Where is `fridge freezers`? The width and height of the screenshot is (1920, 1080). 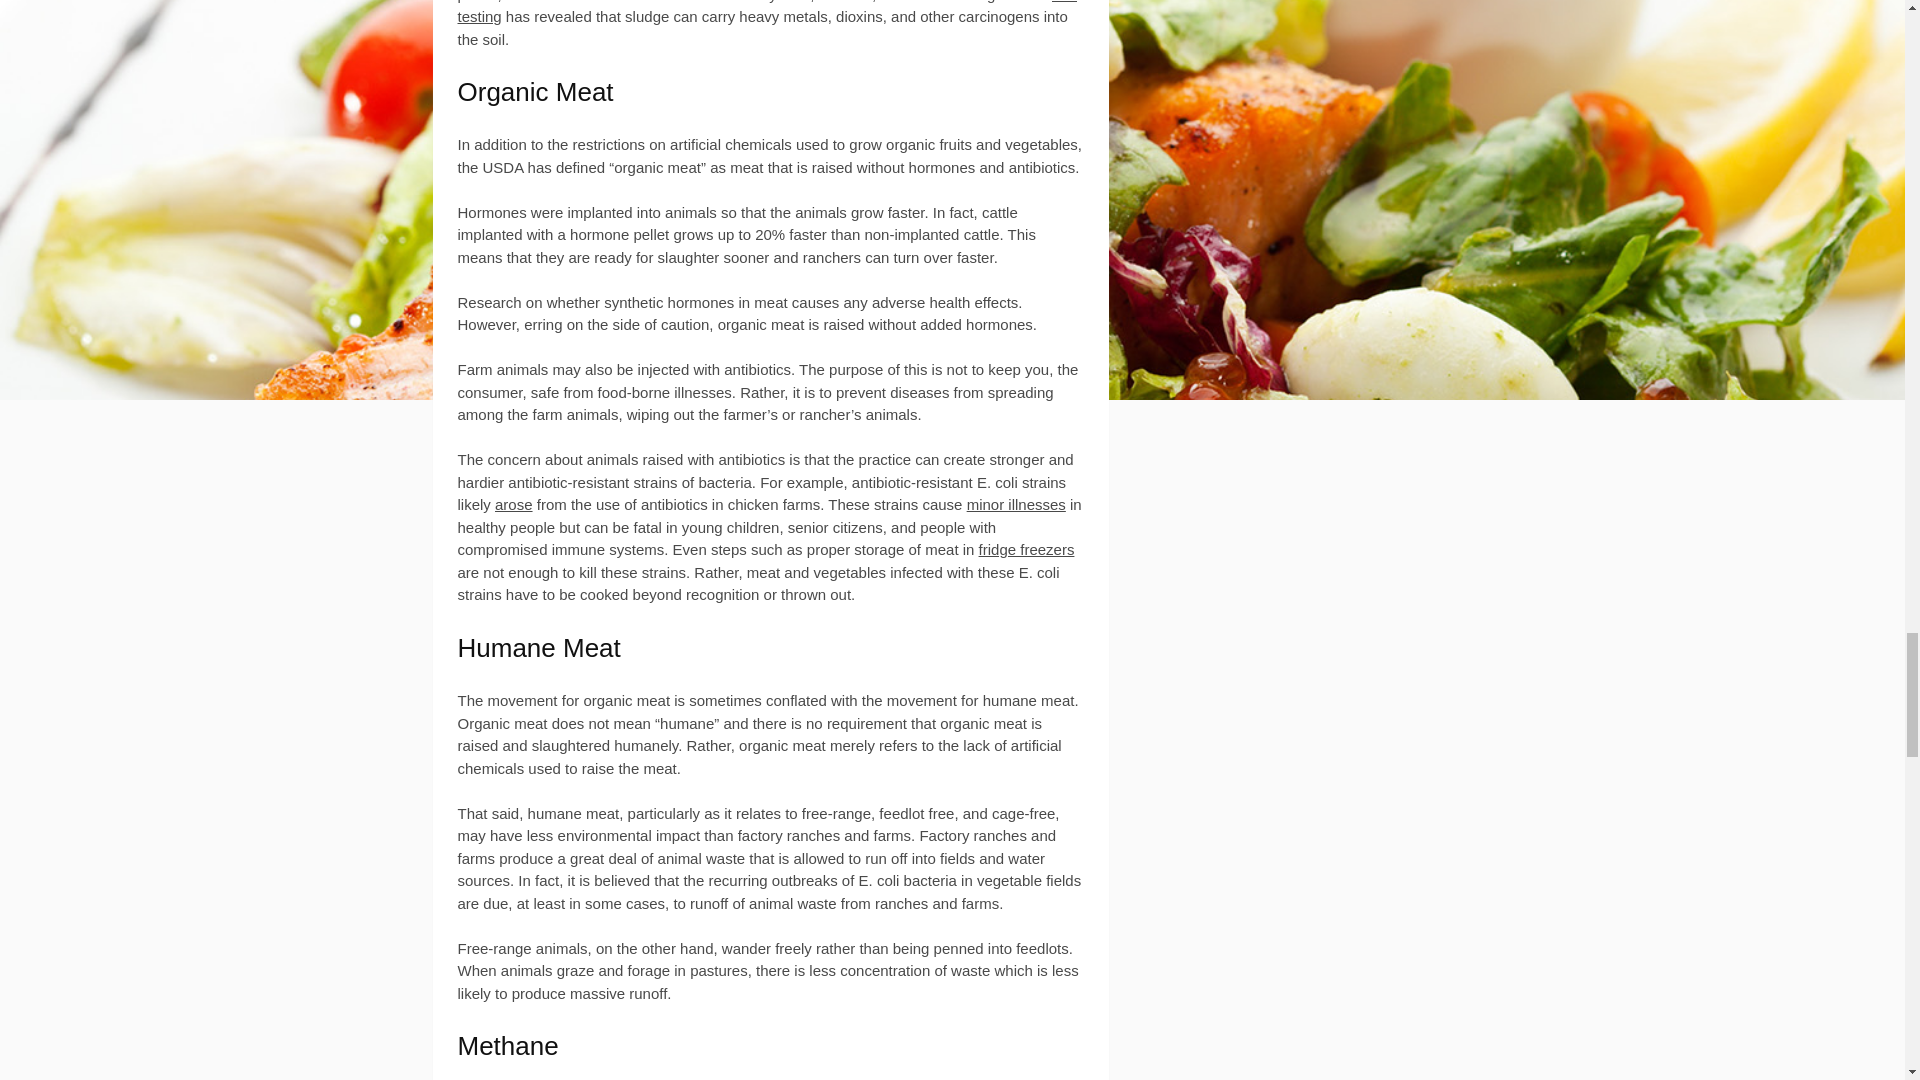
fridge freezers is located at coordinates (1027, 550).